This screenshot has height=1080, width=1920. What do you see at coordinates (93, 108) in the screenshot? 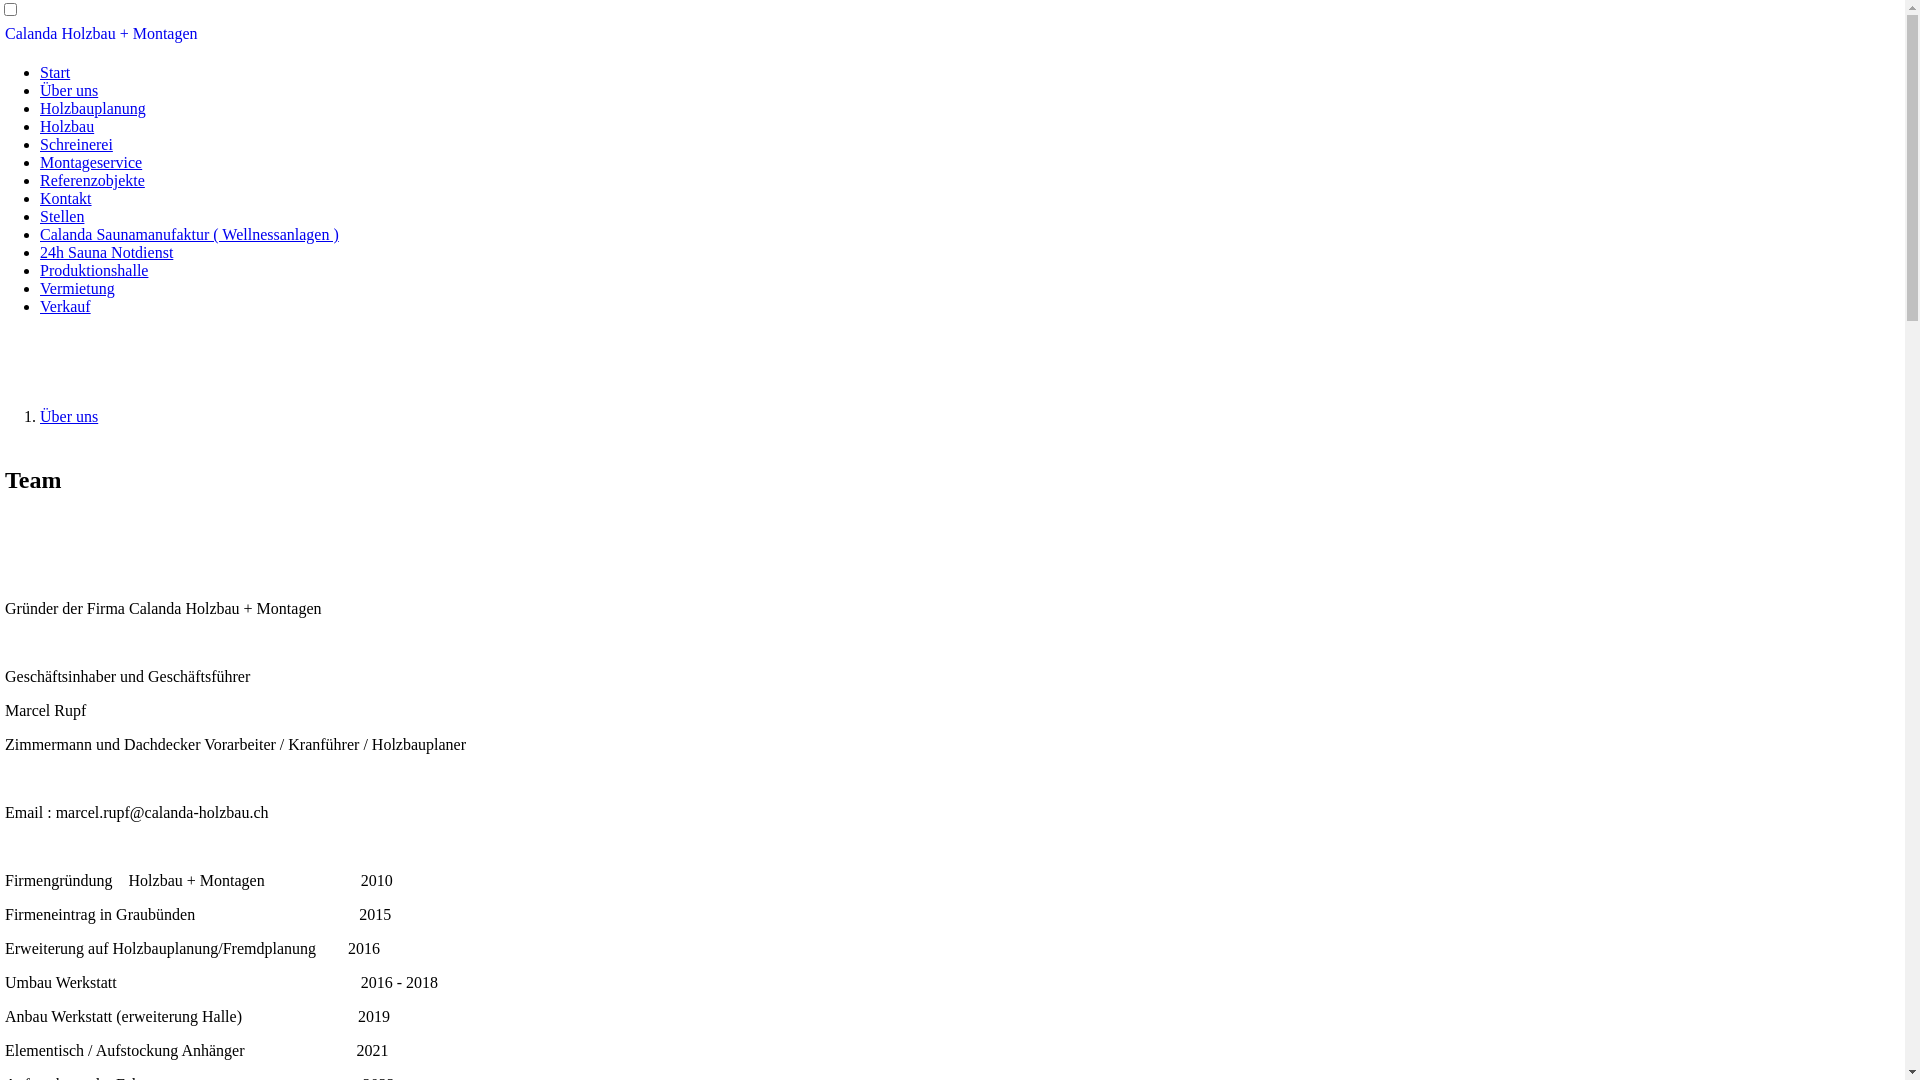
I see `Holzbauplanung` at bounding box center [93, 108].